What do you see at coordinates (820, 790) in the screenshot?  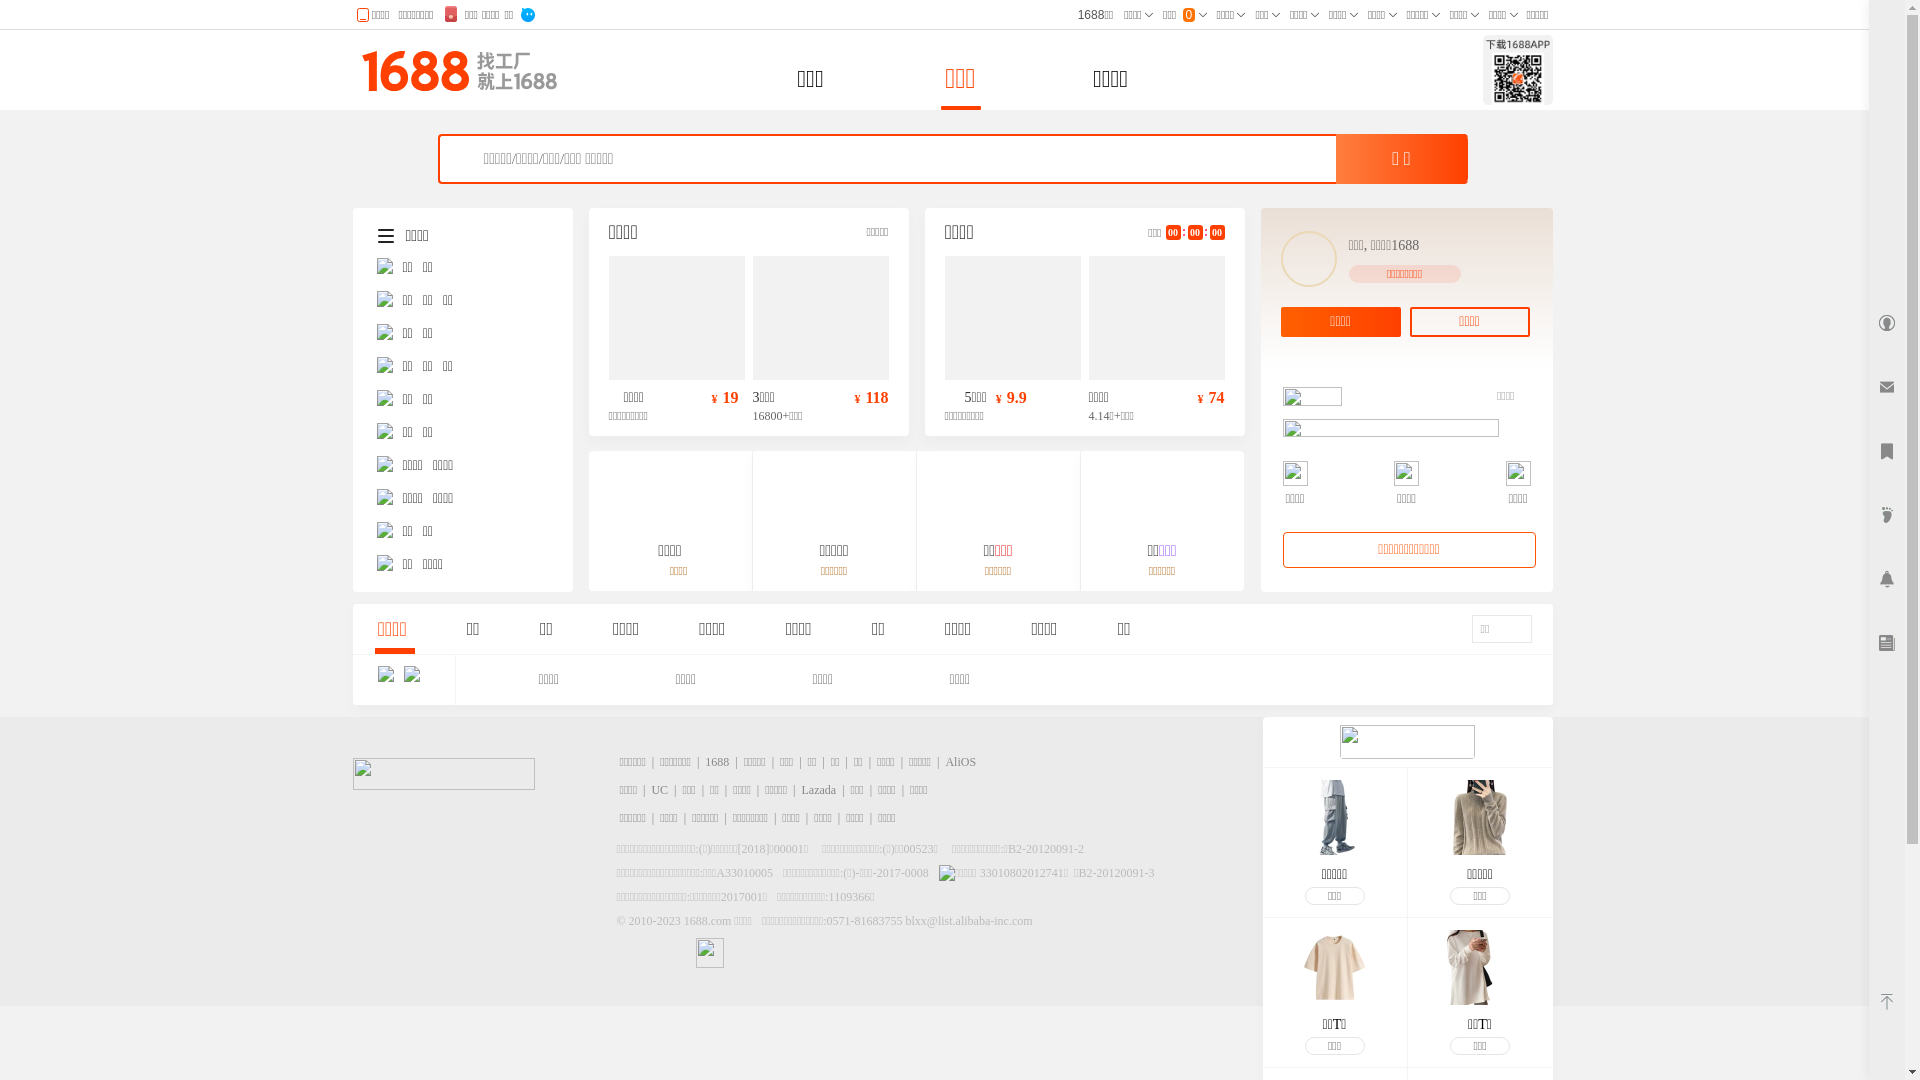 I see `Lazada` at bounding box center [820, 790].